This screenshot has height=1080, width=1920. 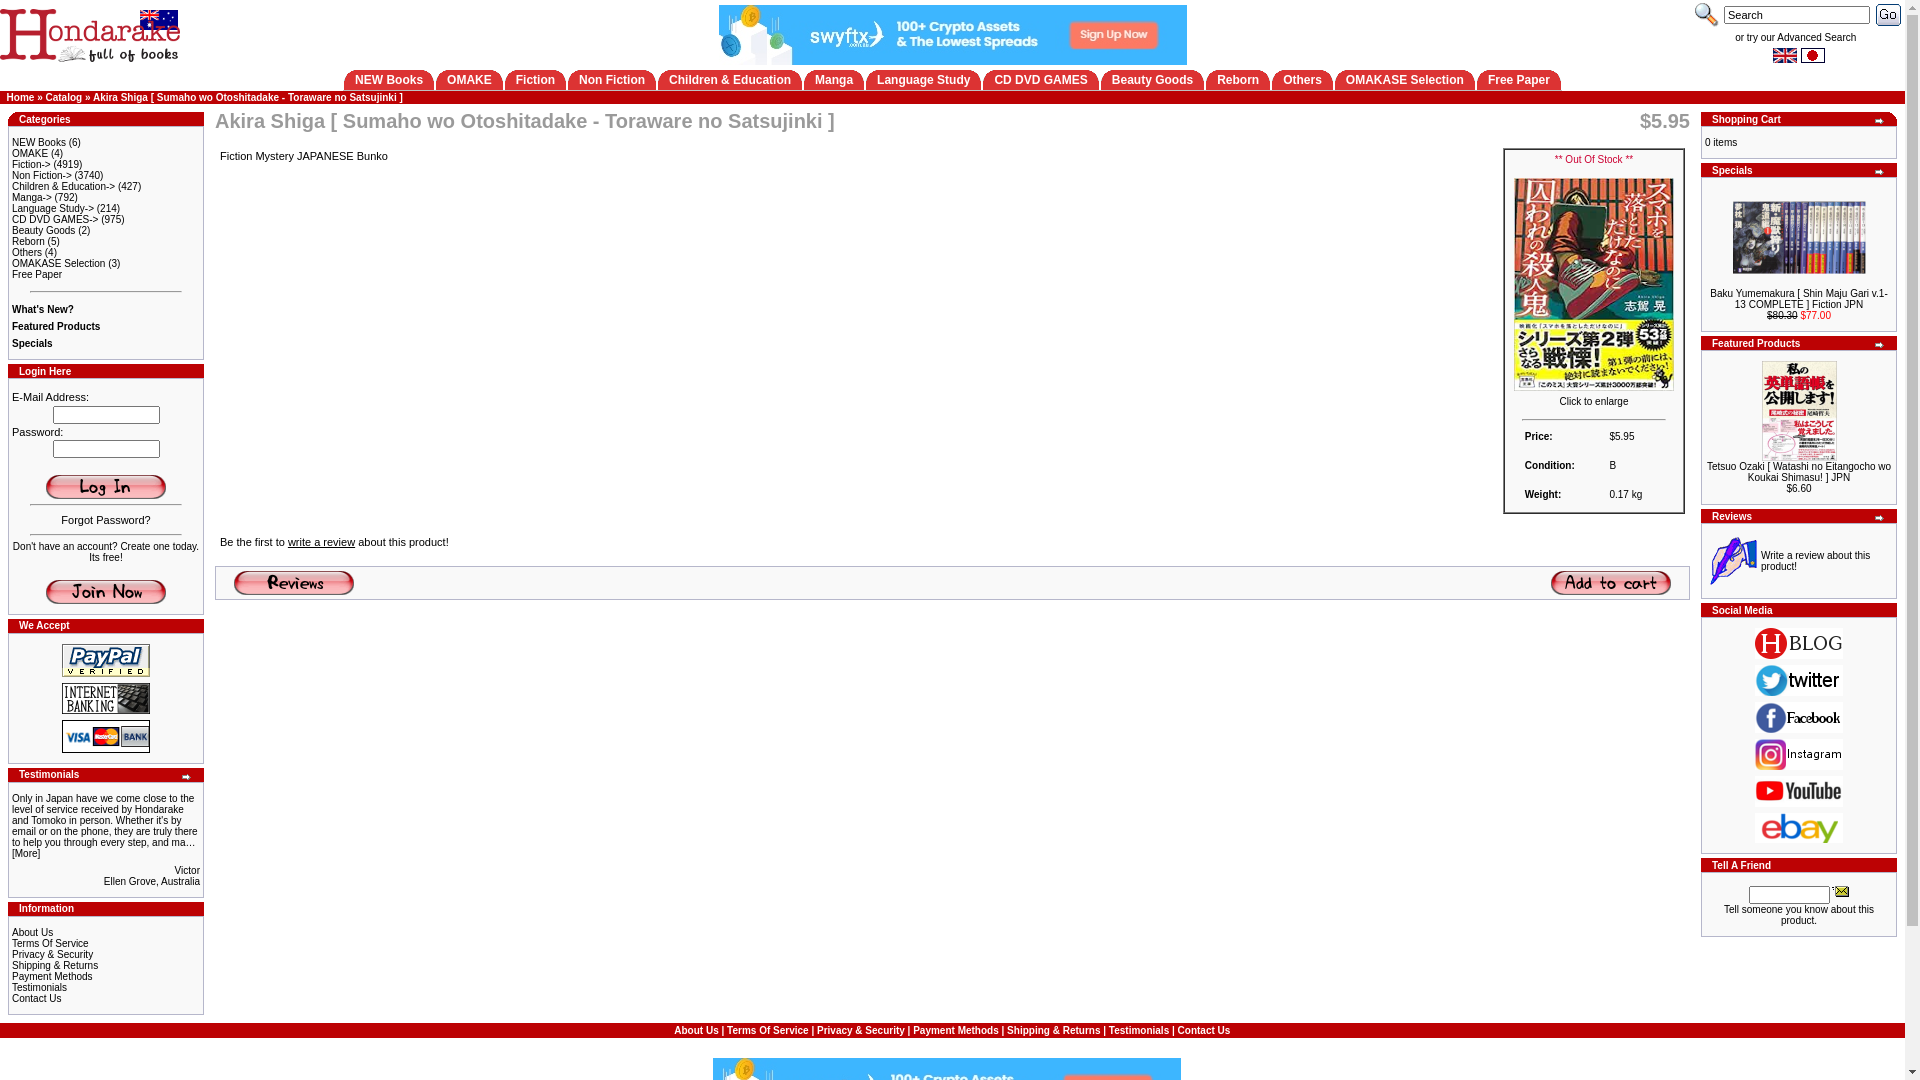 I want to click on Others, so click(x=1302, y=80).